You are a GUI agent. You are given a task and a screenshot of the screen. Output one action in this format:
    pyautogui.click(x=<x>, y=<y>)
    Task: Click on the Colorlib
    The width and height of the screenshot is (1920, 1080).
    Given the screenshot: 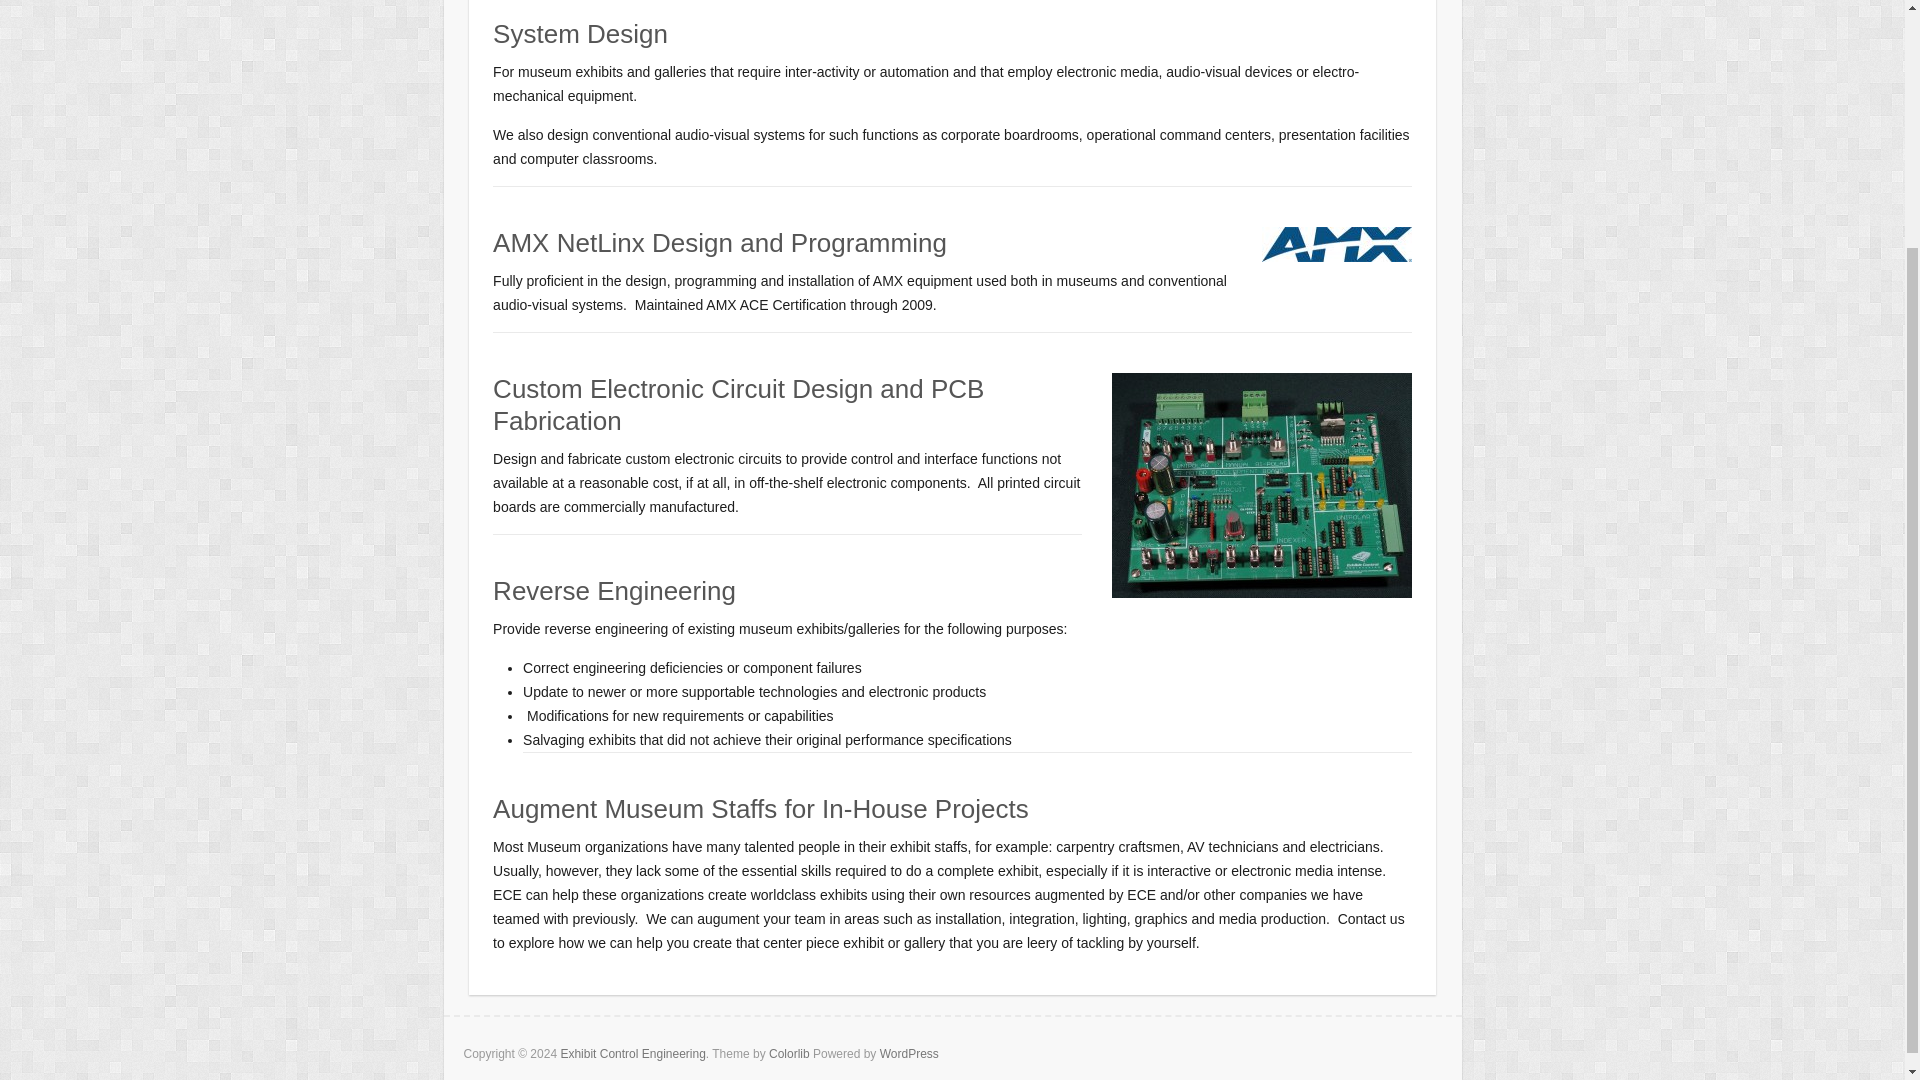 What is the action you would take?
    pyautogui.click(x=790, y=1053)
    